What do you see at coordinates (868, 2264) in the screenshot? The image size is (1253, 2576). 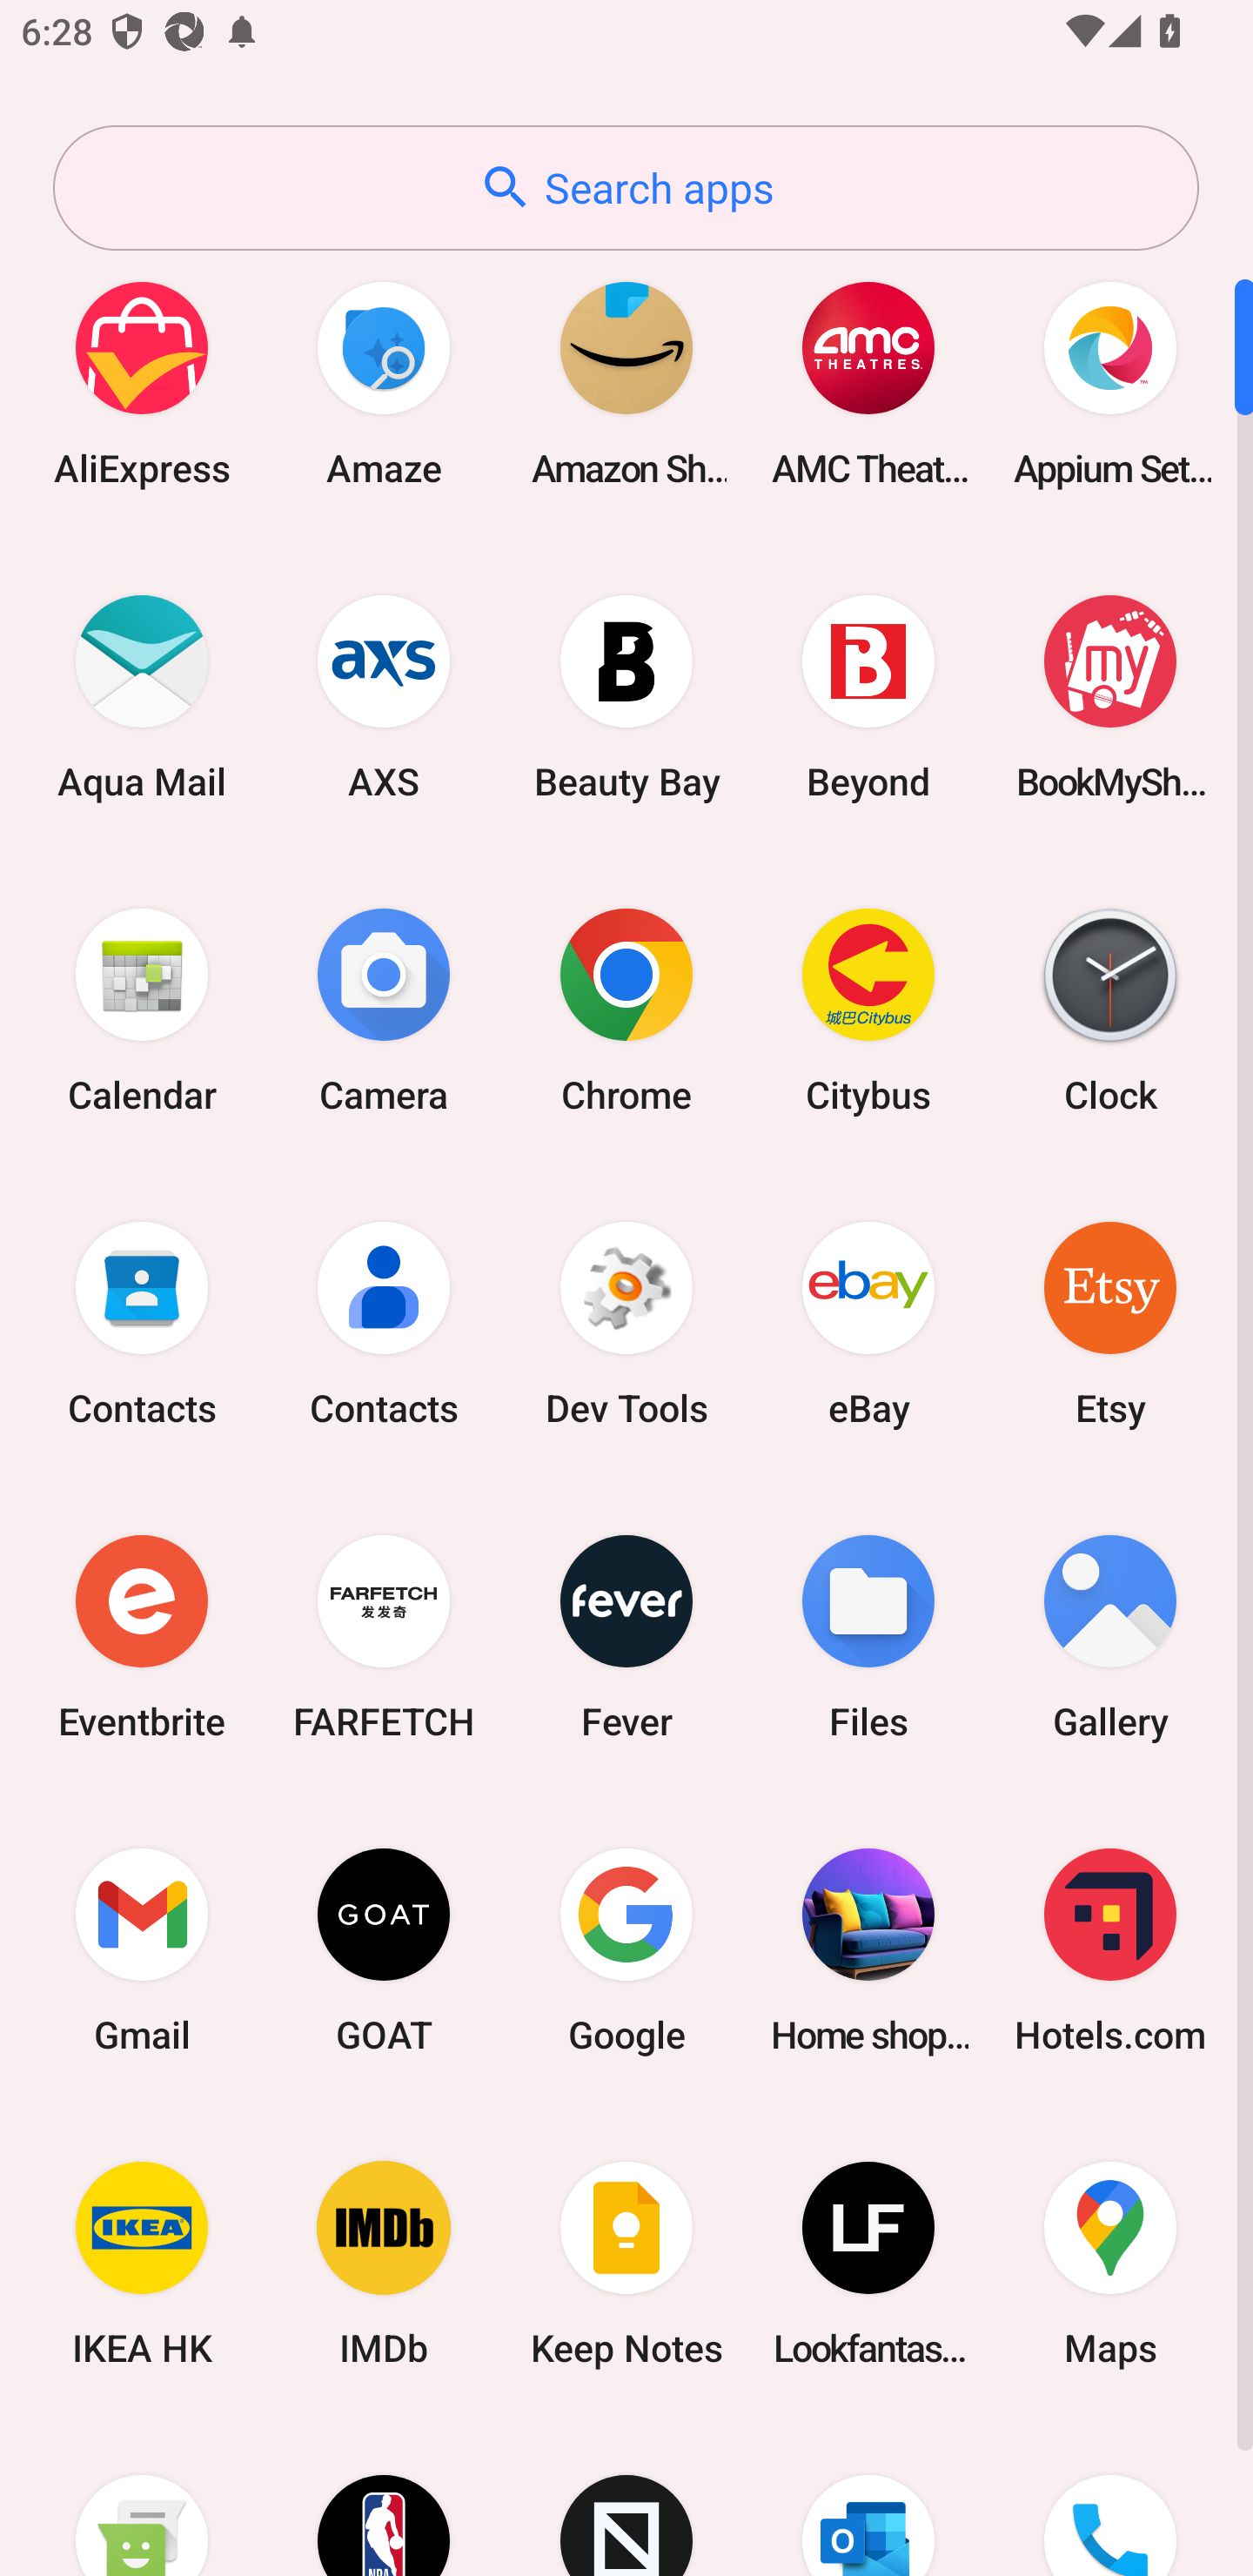 I see `Lookfantastic` at bounding box center [868, 2264].